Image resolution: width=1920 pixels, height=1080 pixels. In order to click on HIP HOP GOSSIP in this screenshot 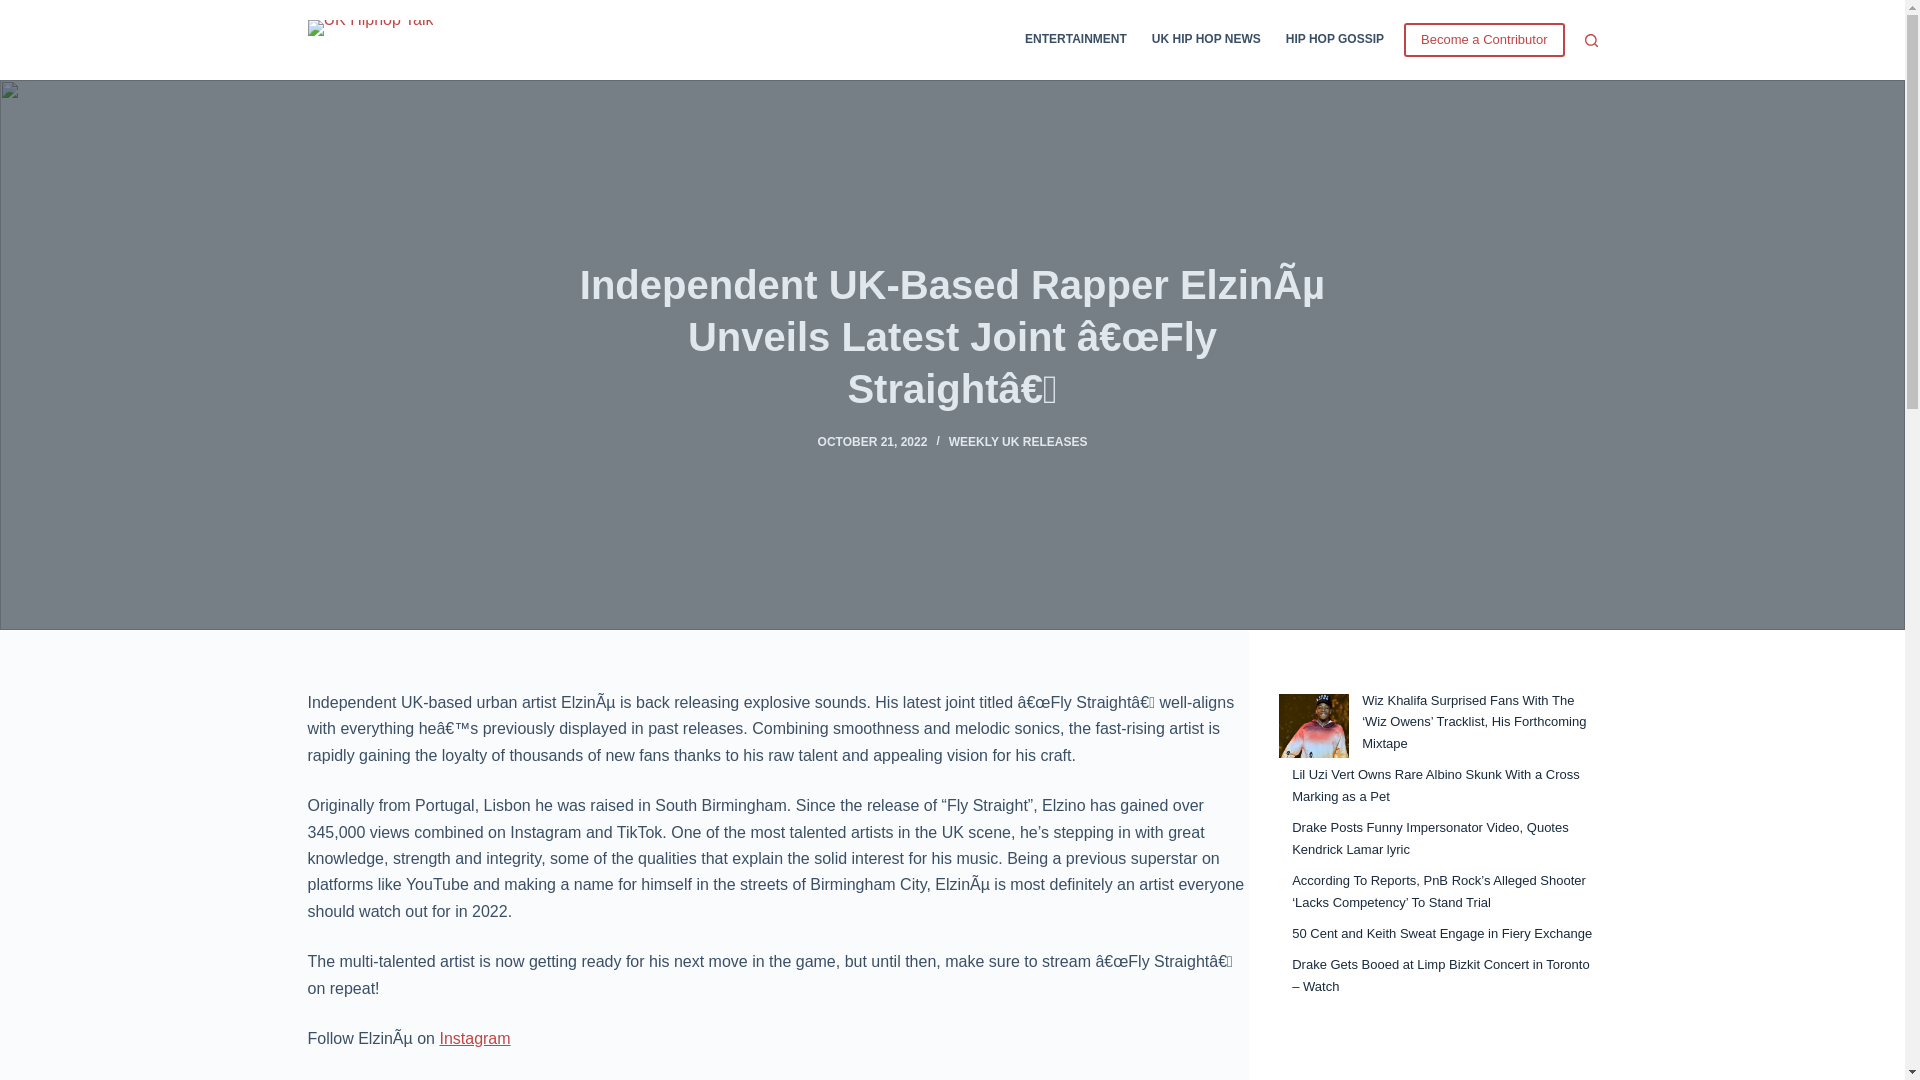, I will do `click(1328, 40)`.